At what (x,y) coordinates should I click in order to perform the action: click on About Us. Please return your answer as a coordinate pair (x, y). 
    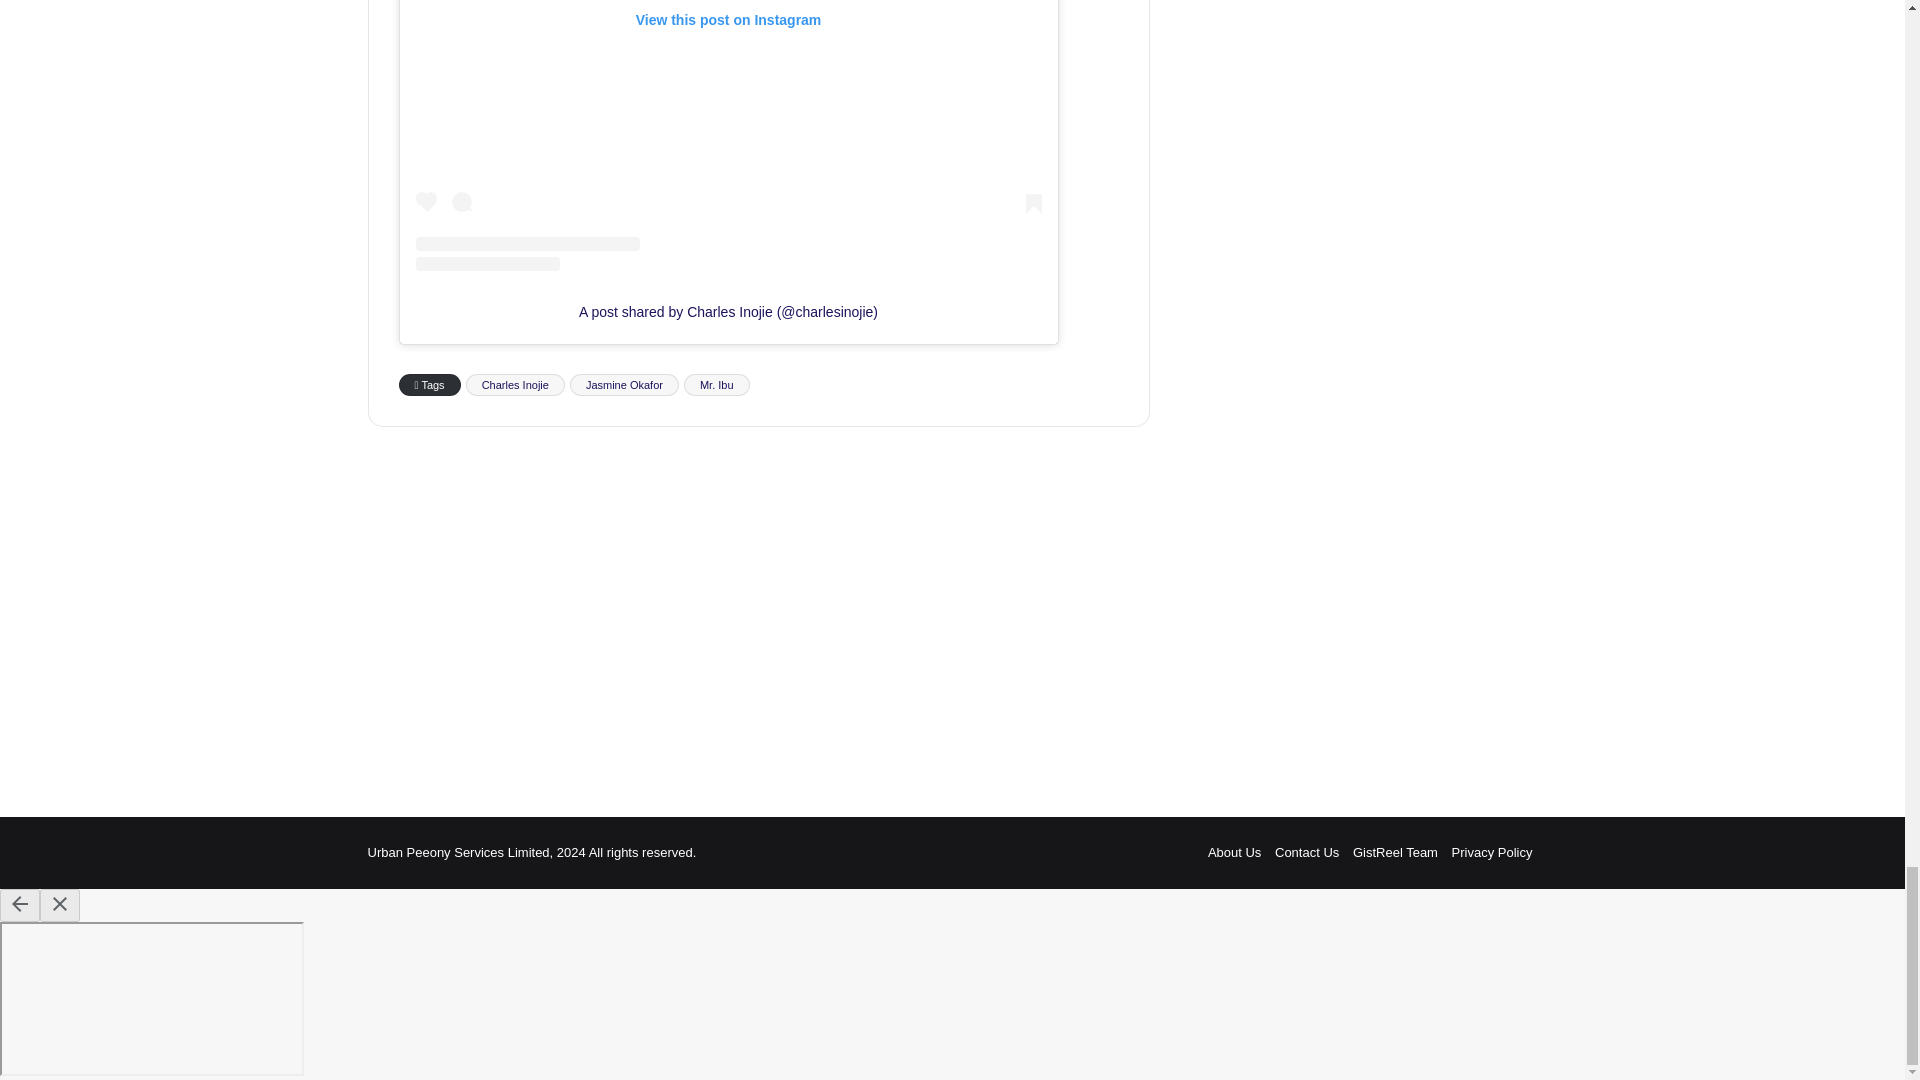
    Looking at the image, I should click on (1234, 852).